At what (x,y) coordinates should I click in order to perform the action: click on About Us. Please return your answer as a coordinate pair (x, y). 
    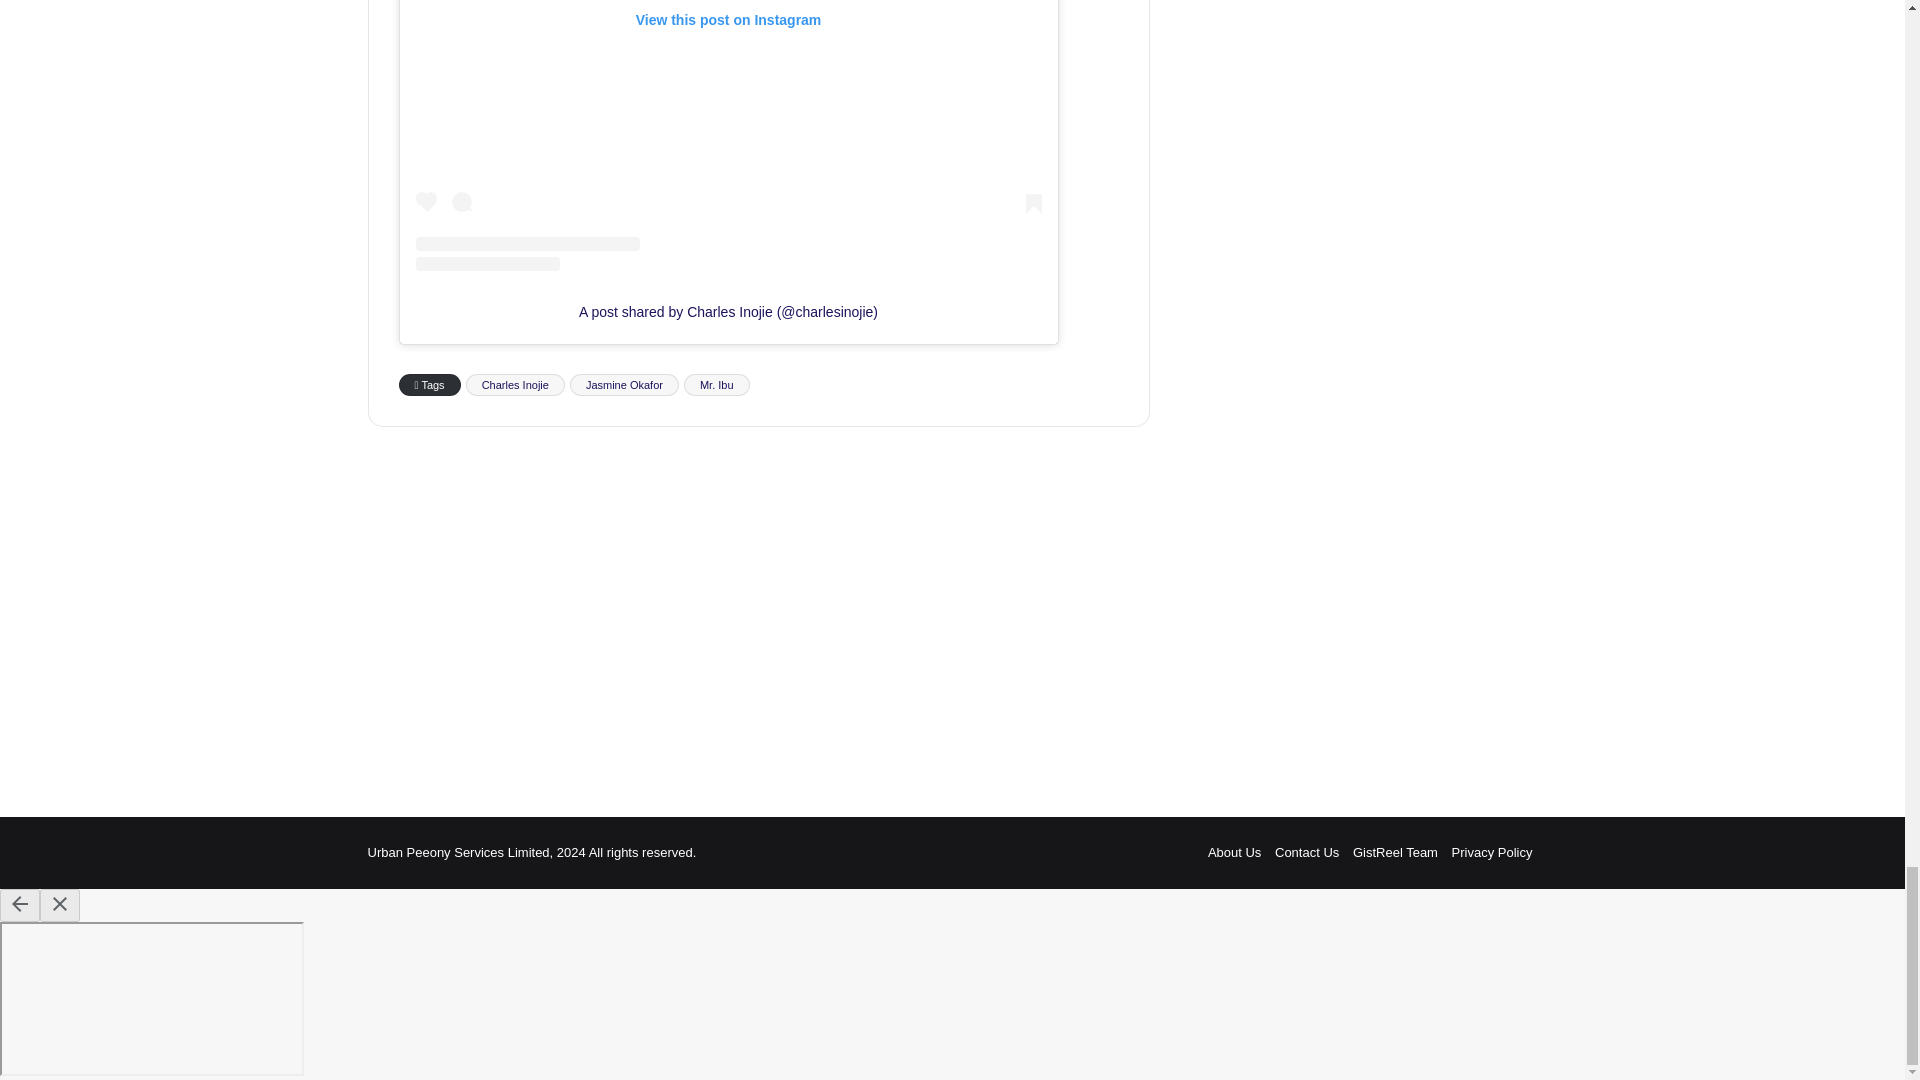
    Looking at the image, I should click on (1234, 852).